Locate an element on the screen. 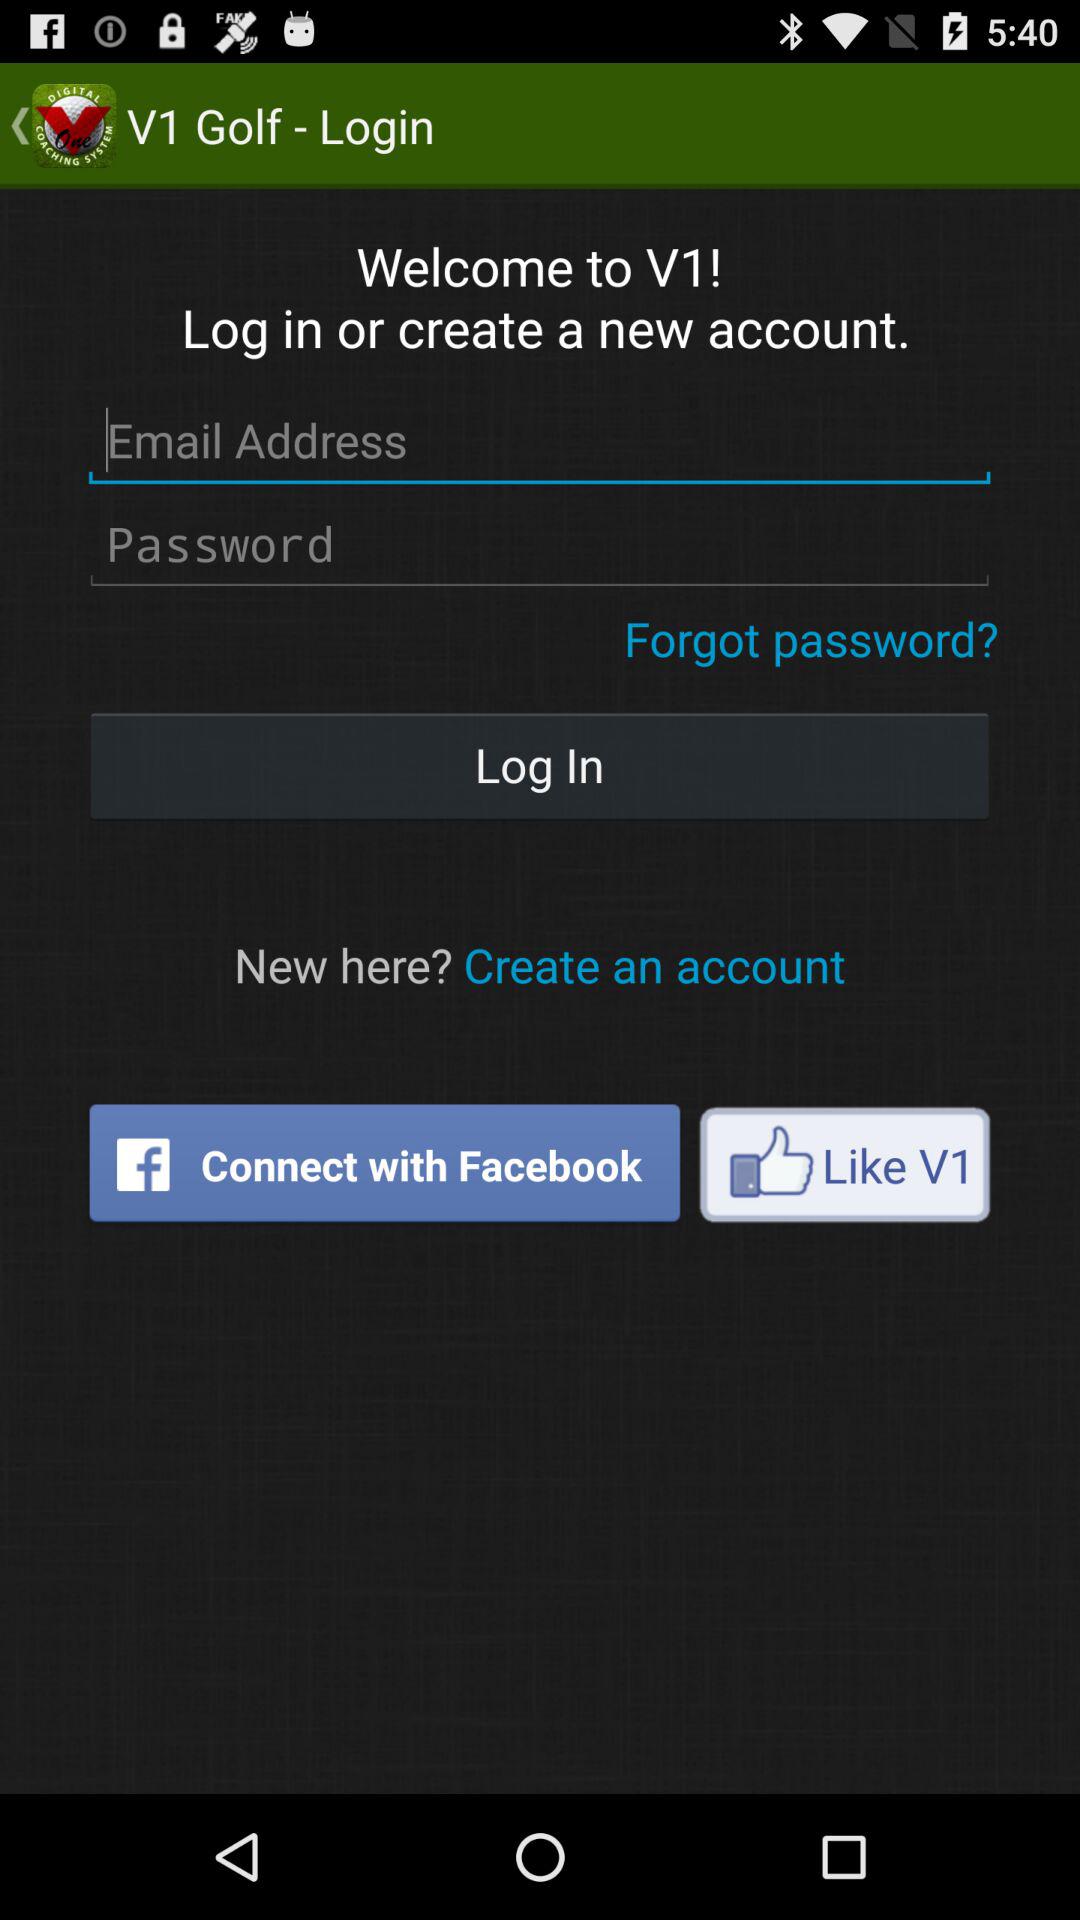 The image size is (1080, 1920). select forgot password? is located at coordinates (812, 638).